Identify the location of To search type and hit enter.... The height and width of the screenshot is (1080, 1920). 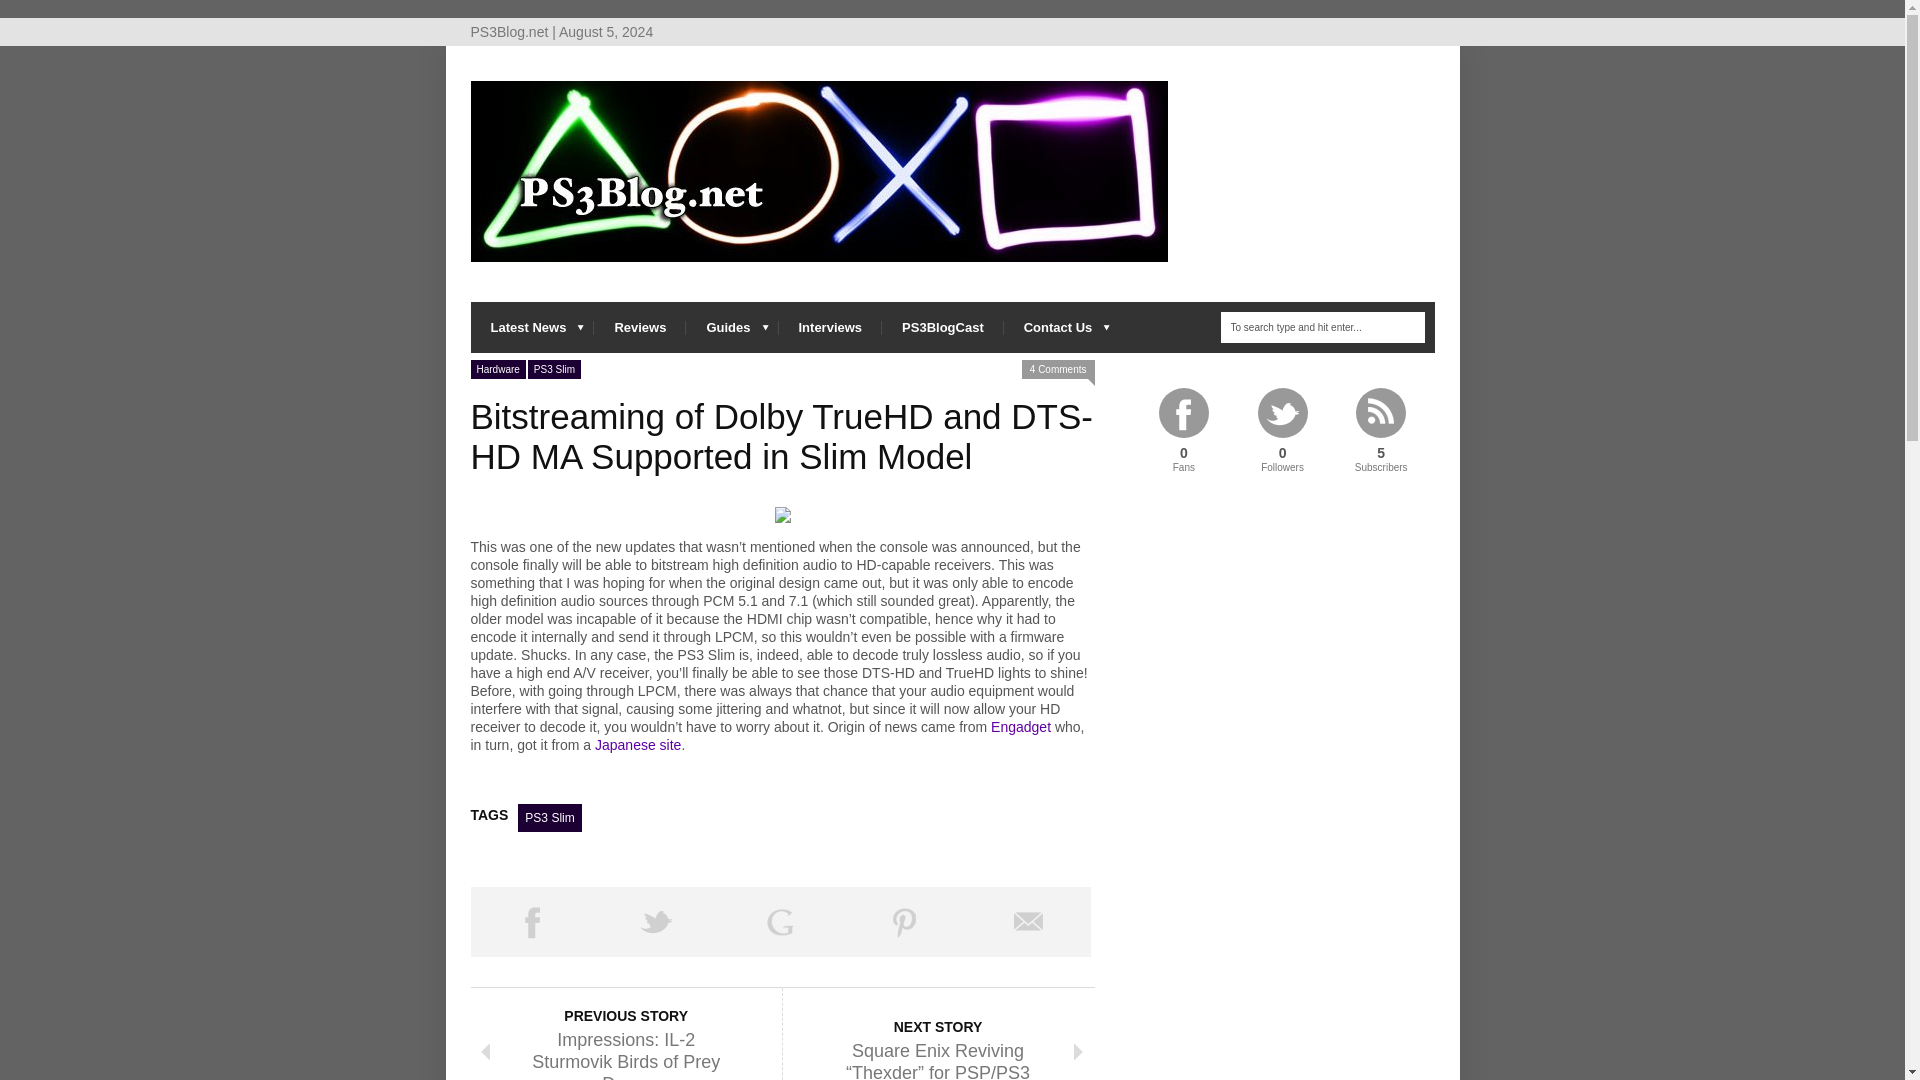
(1322, 328).